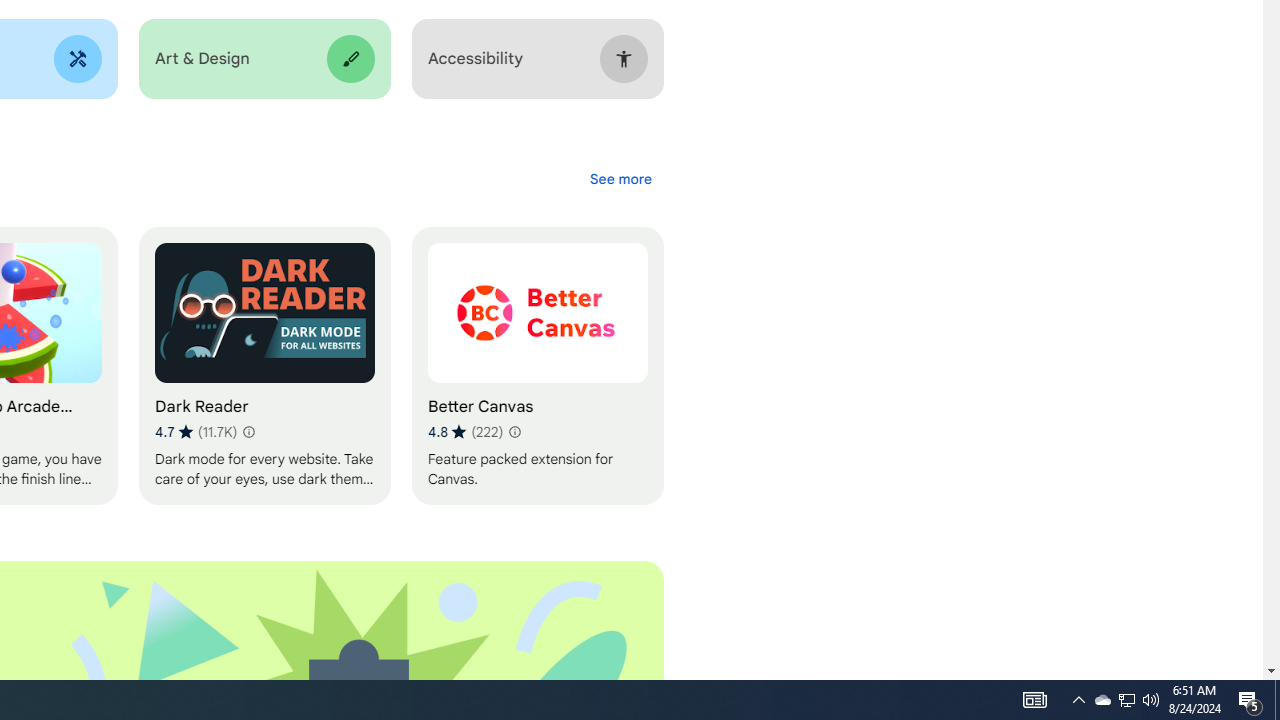  What do you see at coordinates (264, 59) in the screenshot?
I see `Art & Design` at bounding box center [264, 59].